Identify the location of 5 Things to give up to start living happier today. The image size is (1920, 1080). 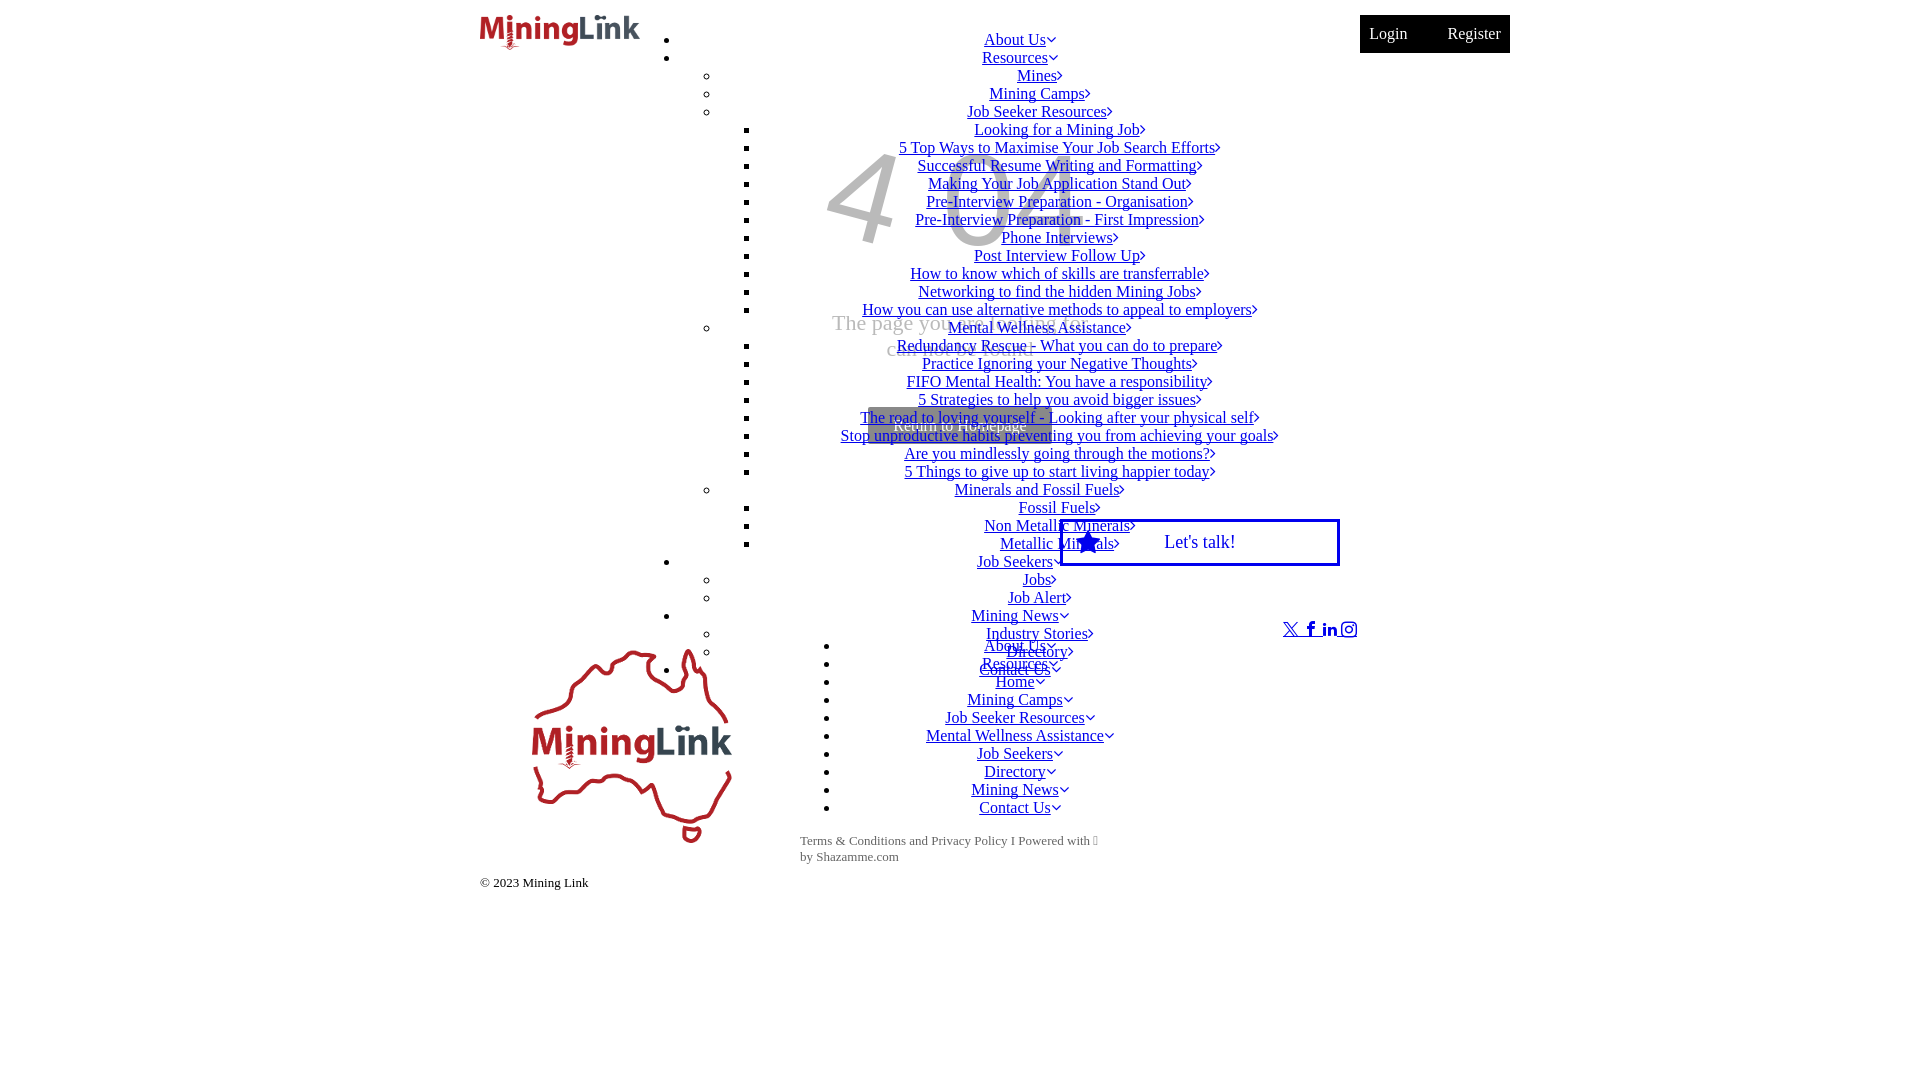
(1060, 472).